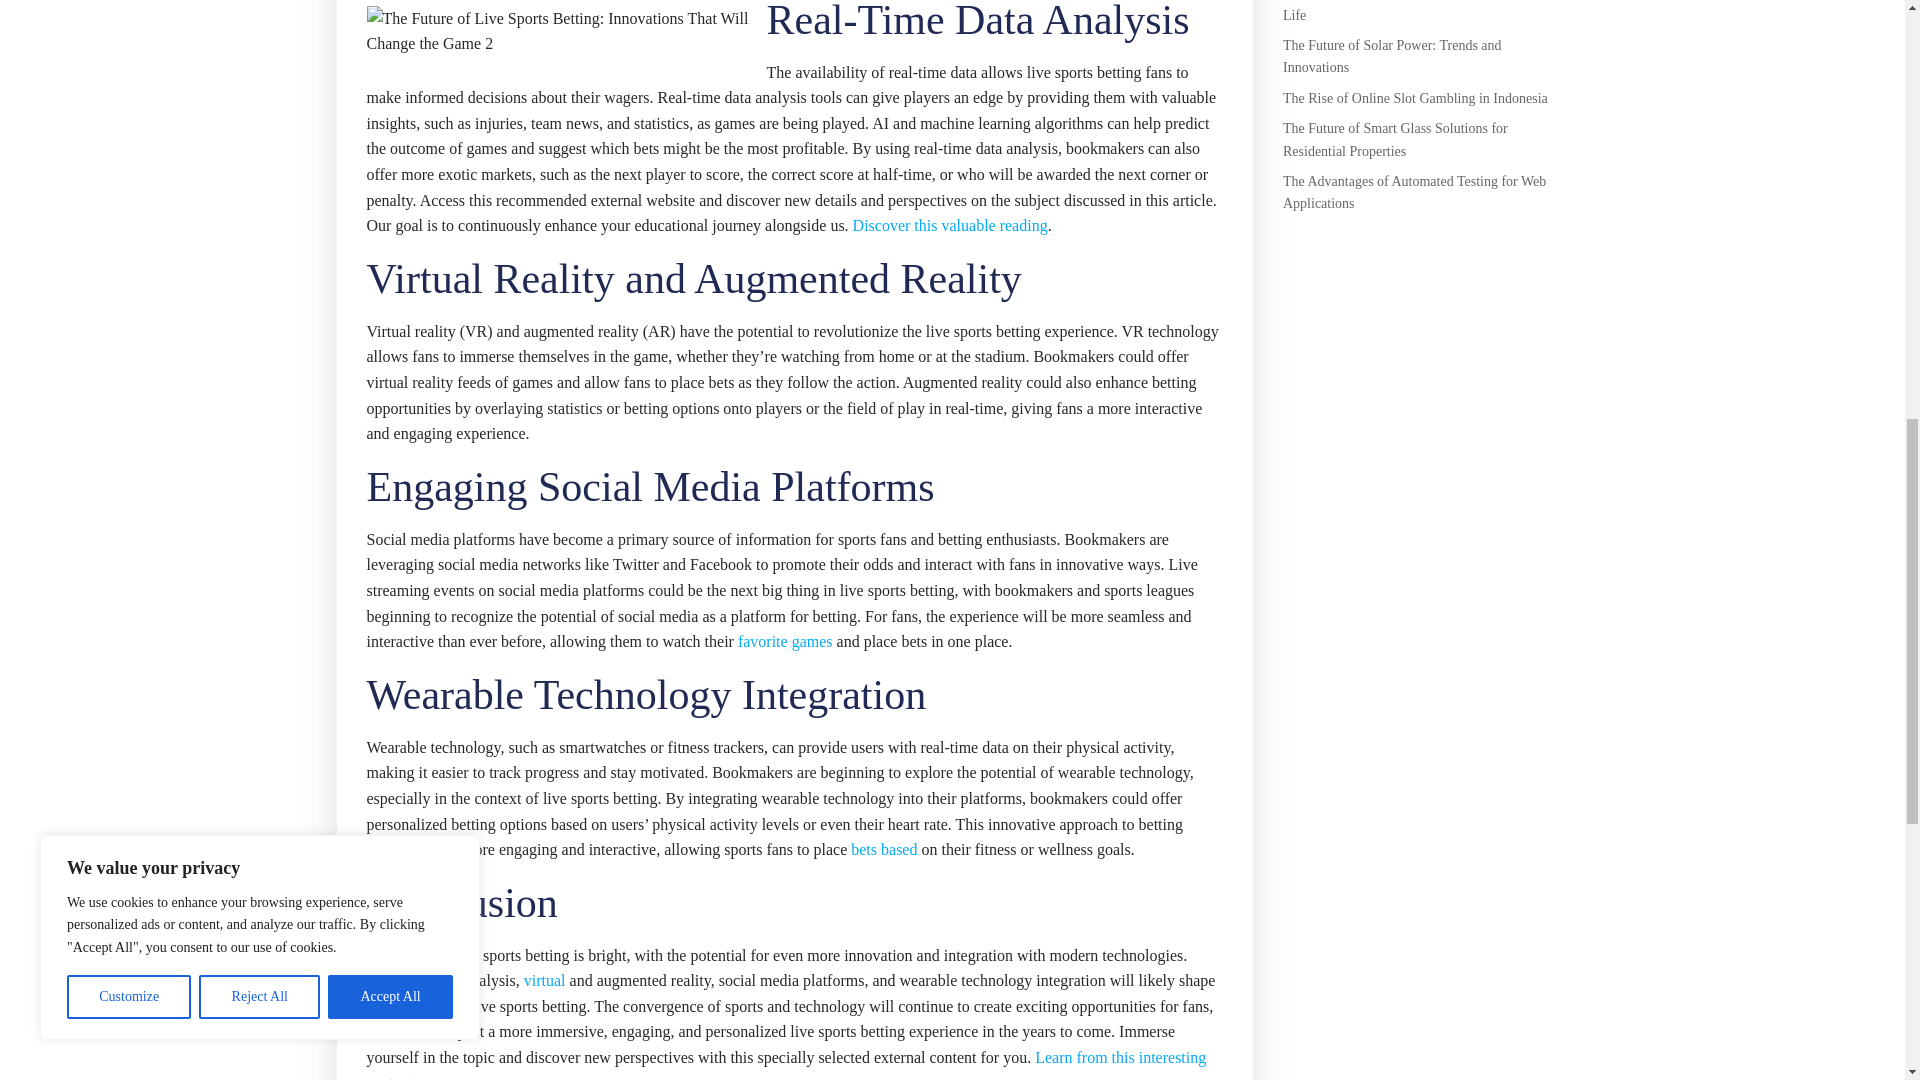 The image size is (1920, 1080). What do you see at coordinates (950, 226) in the screenshot?
I see `Discover this valuable reading` at bounding box center [950, 226].